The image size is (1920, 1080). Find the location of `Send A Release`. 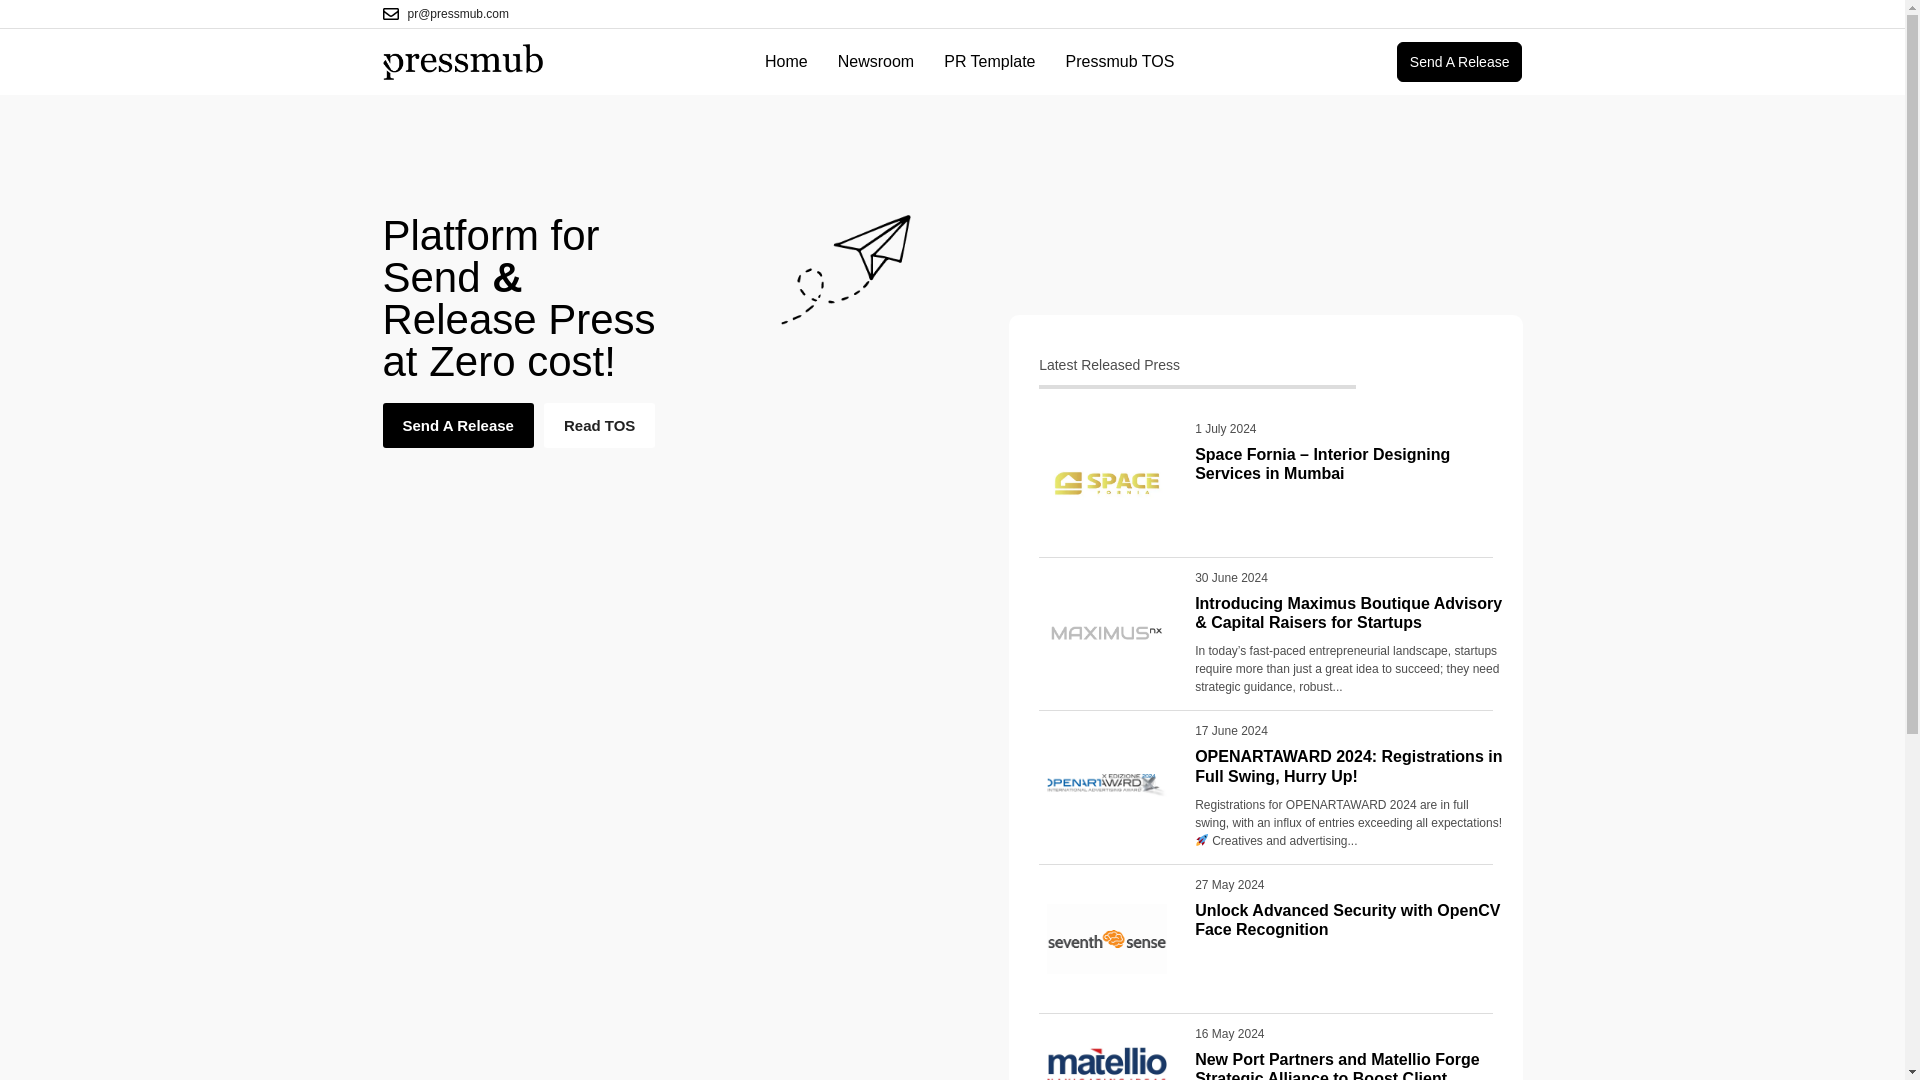

Send A Release is located at coordinates (458, 425).